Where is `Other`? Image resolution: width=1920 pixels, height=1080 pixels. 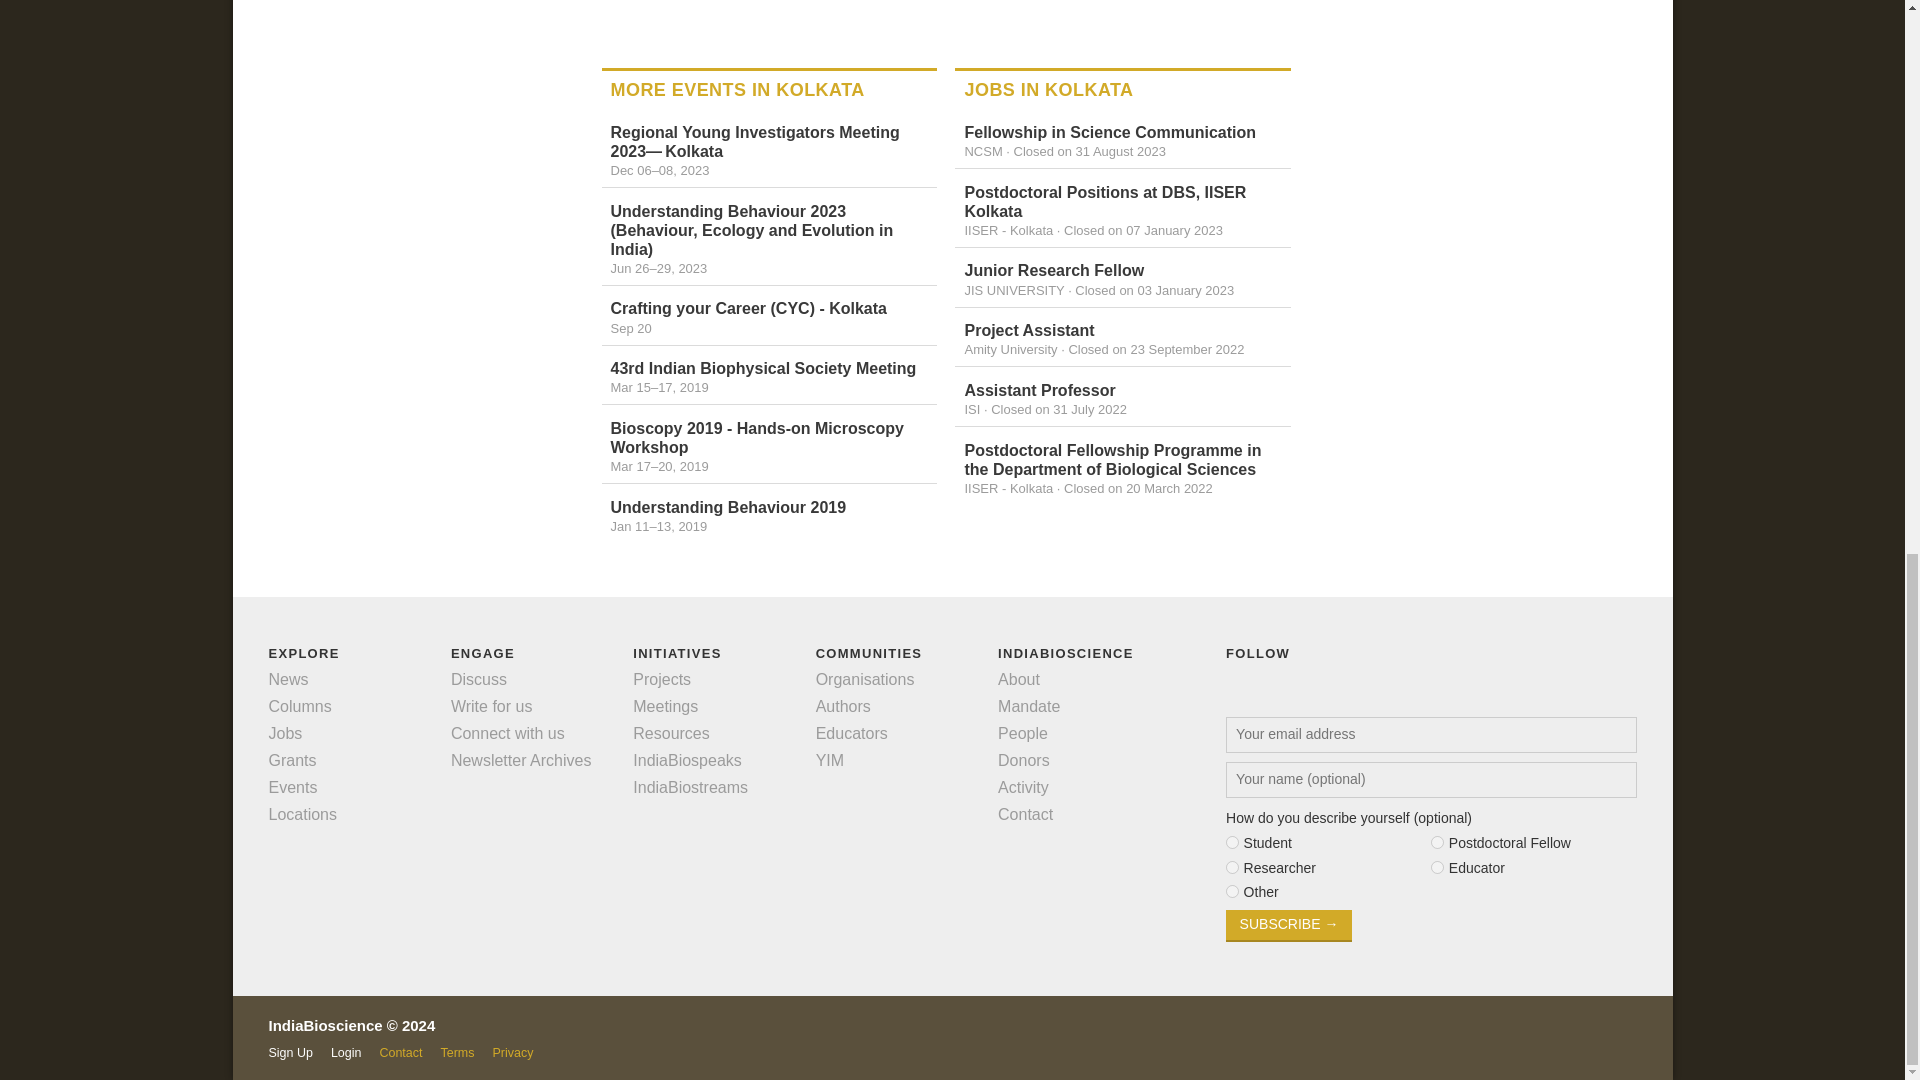 Other is located at coordinates (1232, 890).